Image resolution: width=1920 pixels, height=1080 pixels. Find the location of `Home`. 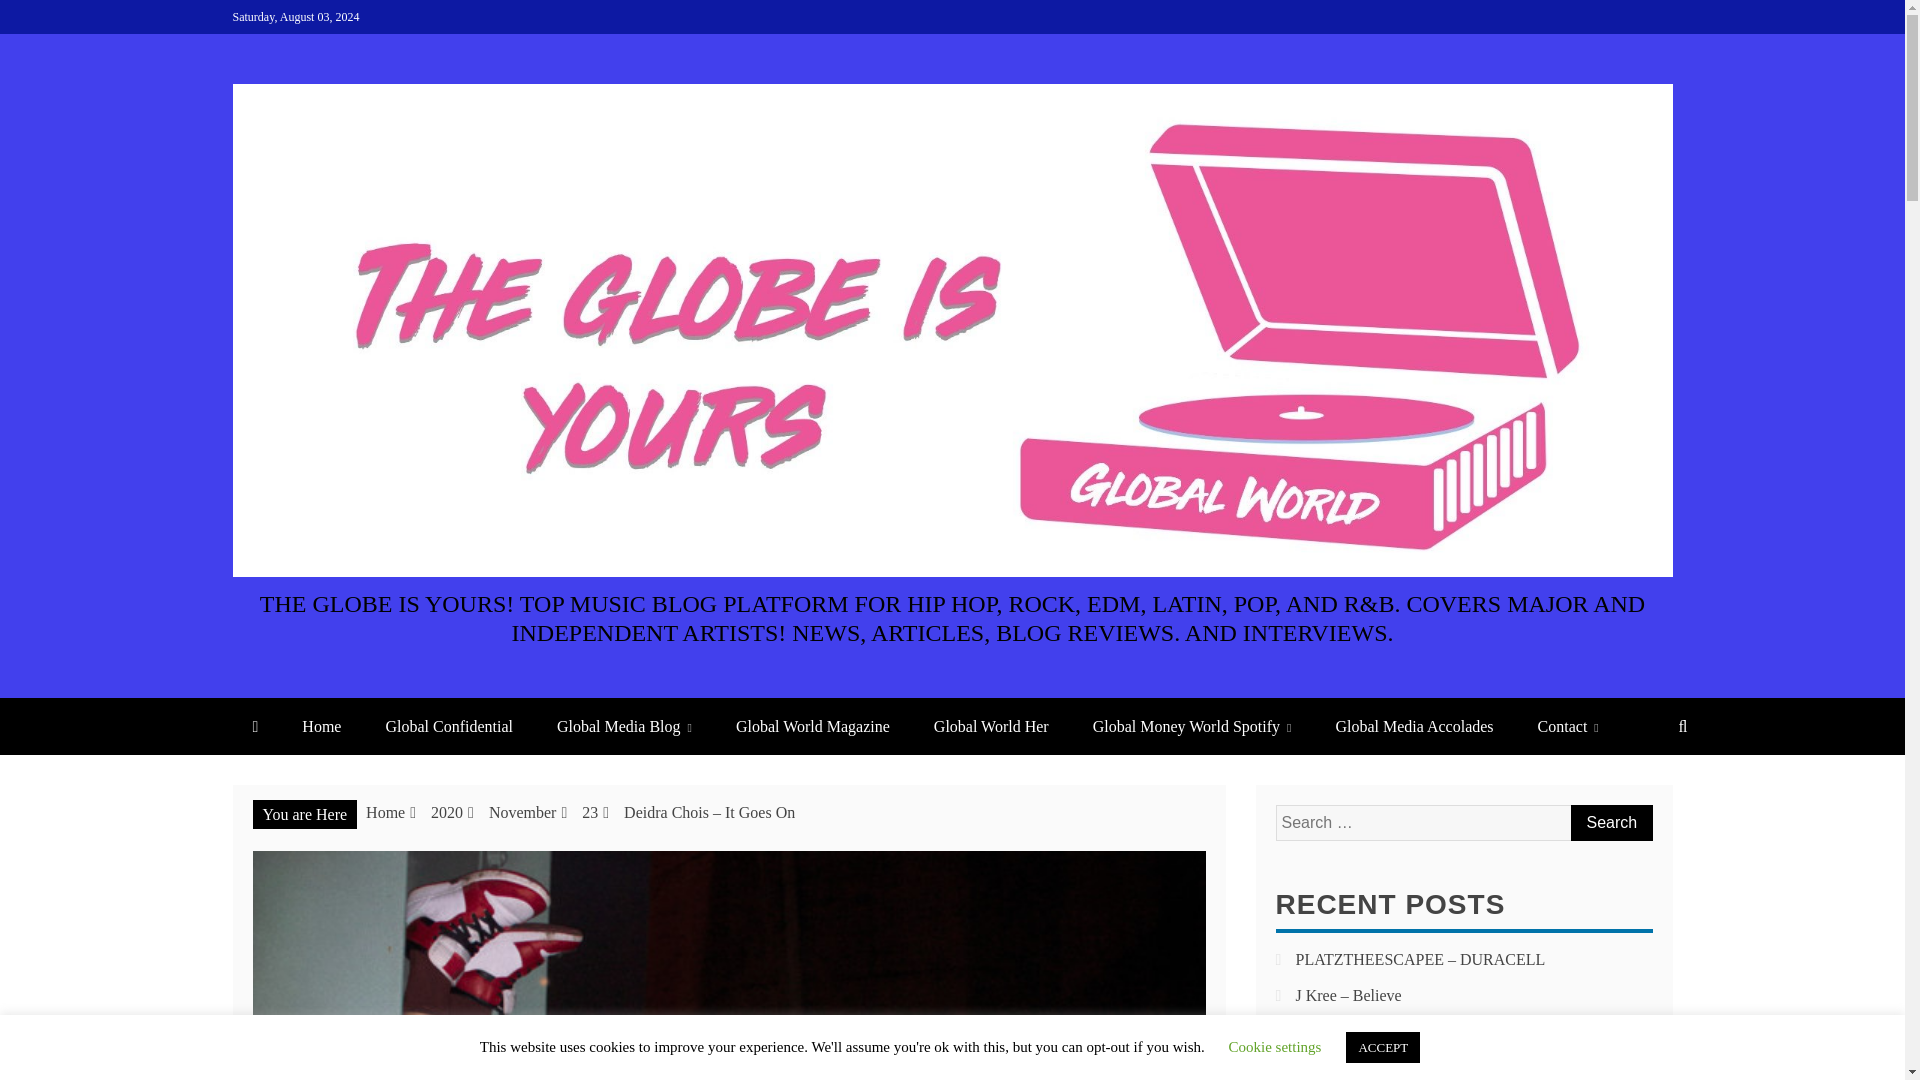

Home is located at coordinates (386, 812).